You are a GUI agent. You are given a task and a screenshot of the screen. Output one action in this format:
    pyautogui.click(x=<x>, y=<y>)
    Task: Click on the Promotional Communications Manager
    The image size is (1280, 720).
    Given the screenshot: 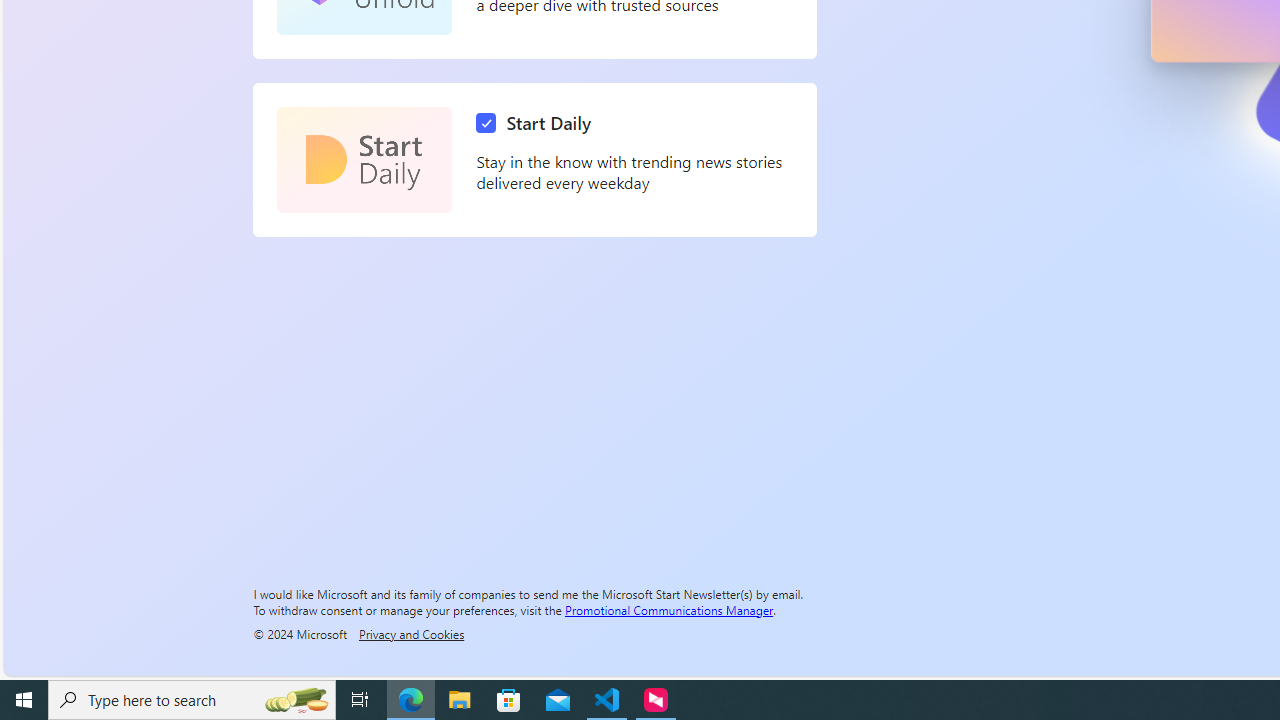 What is the action you would take?
    pyautogui.click(x=669, y=609)
    